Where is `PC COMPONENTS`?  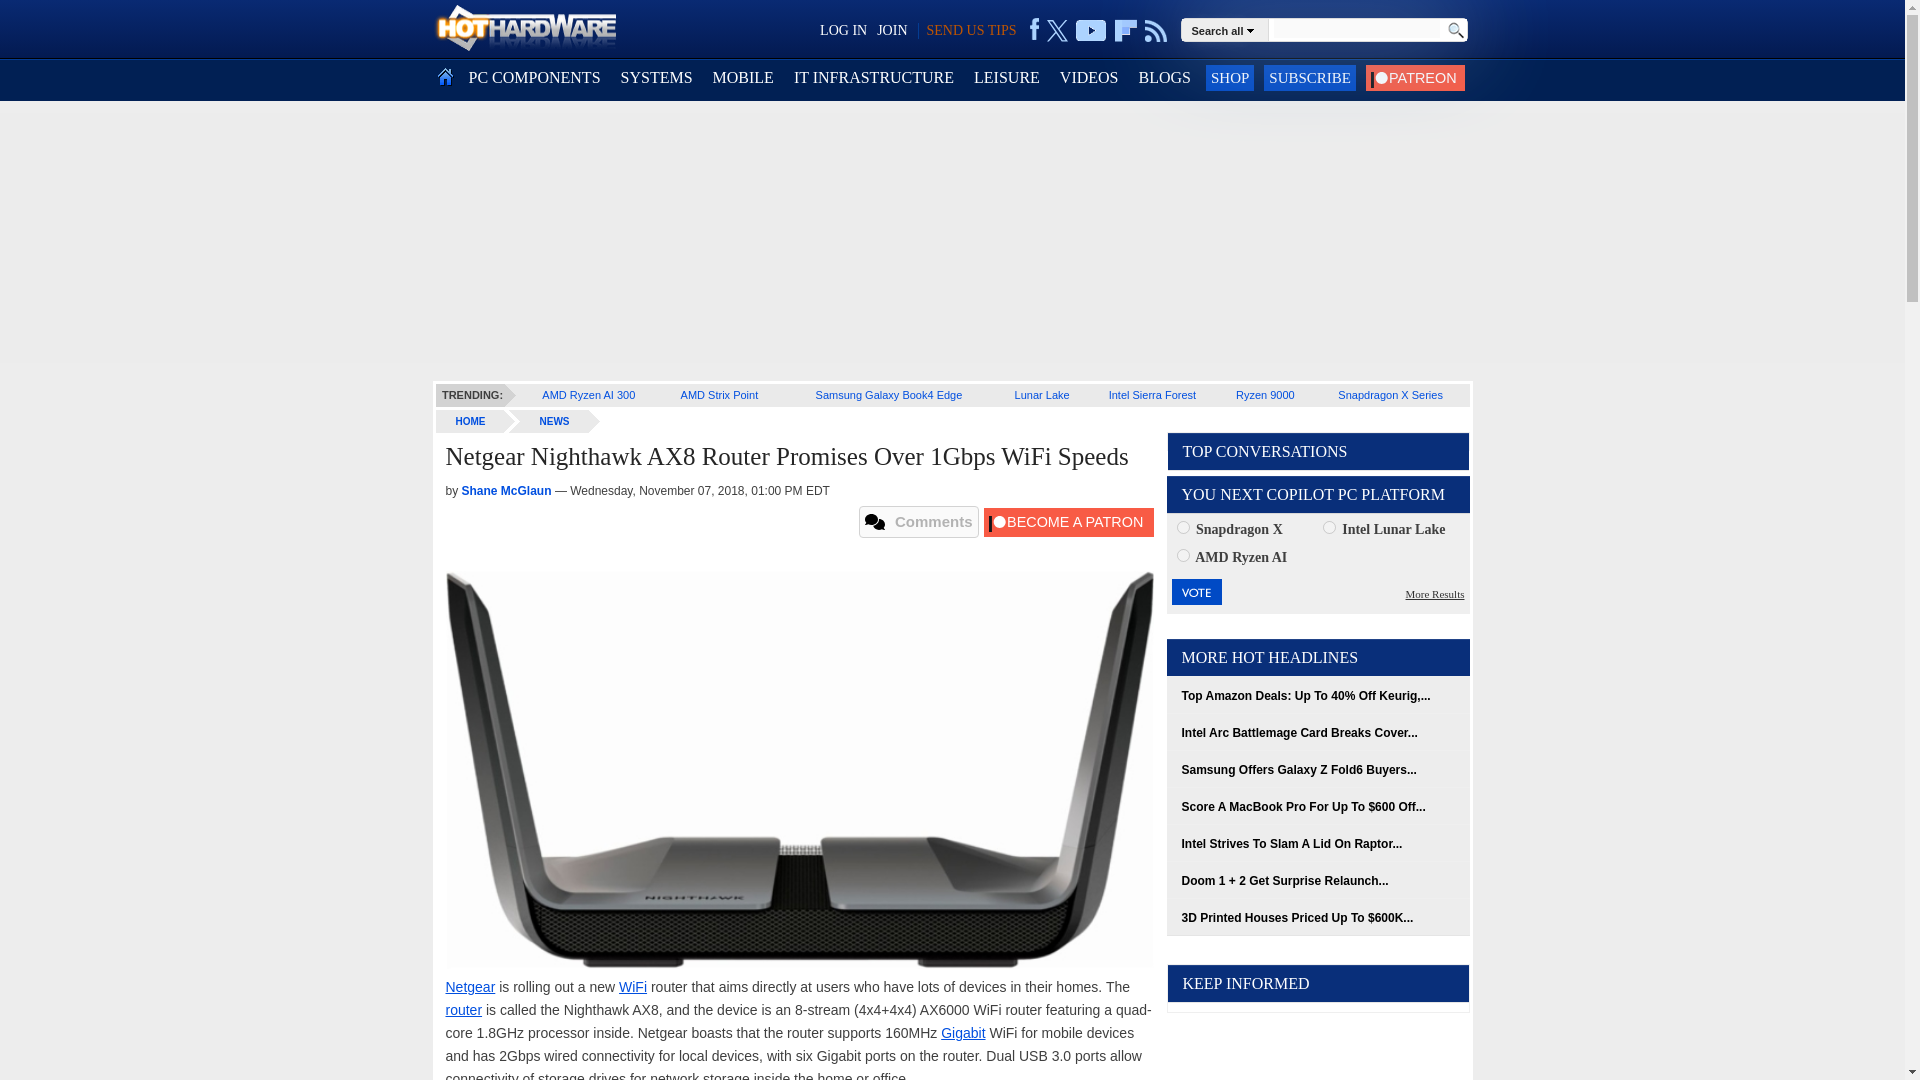 PC COMPONENTS is located at coordinates (534, 78).